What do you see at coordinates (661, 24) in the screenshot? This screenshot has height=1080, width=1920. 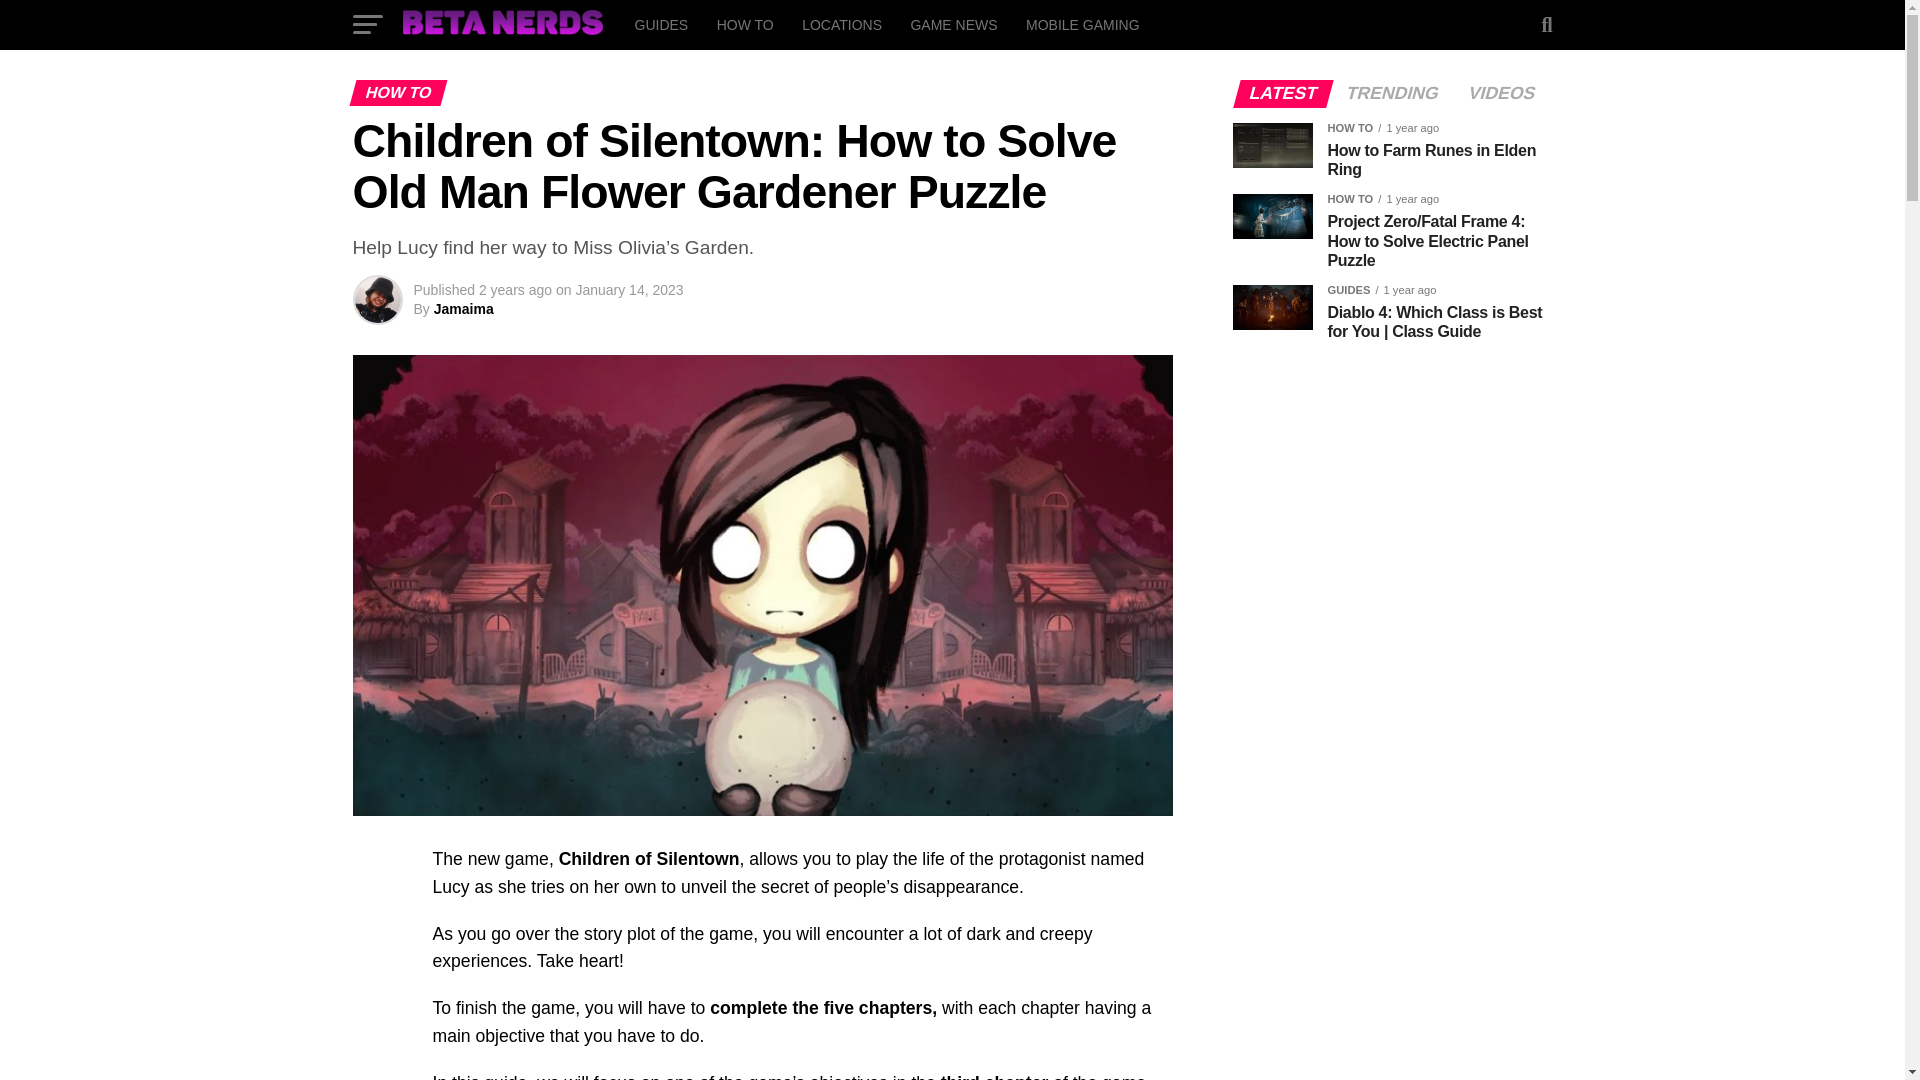 I see `GUIDES` at bounding box center [661, 24].